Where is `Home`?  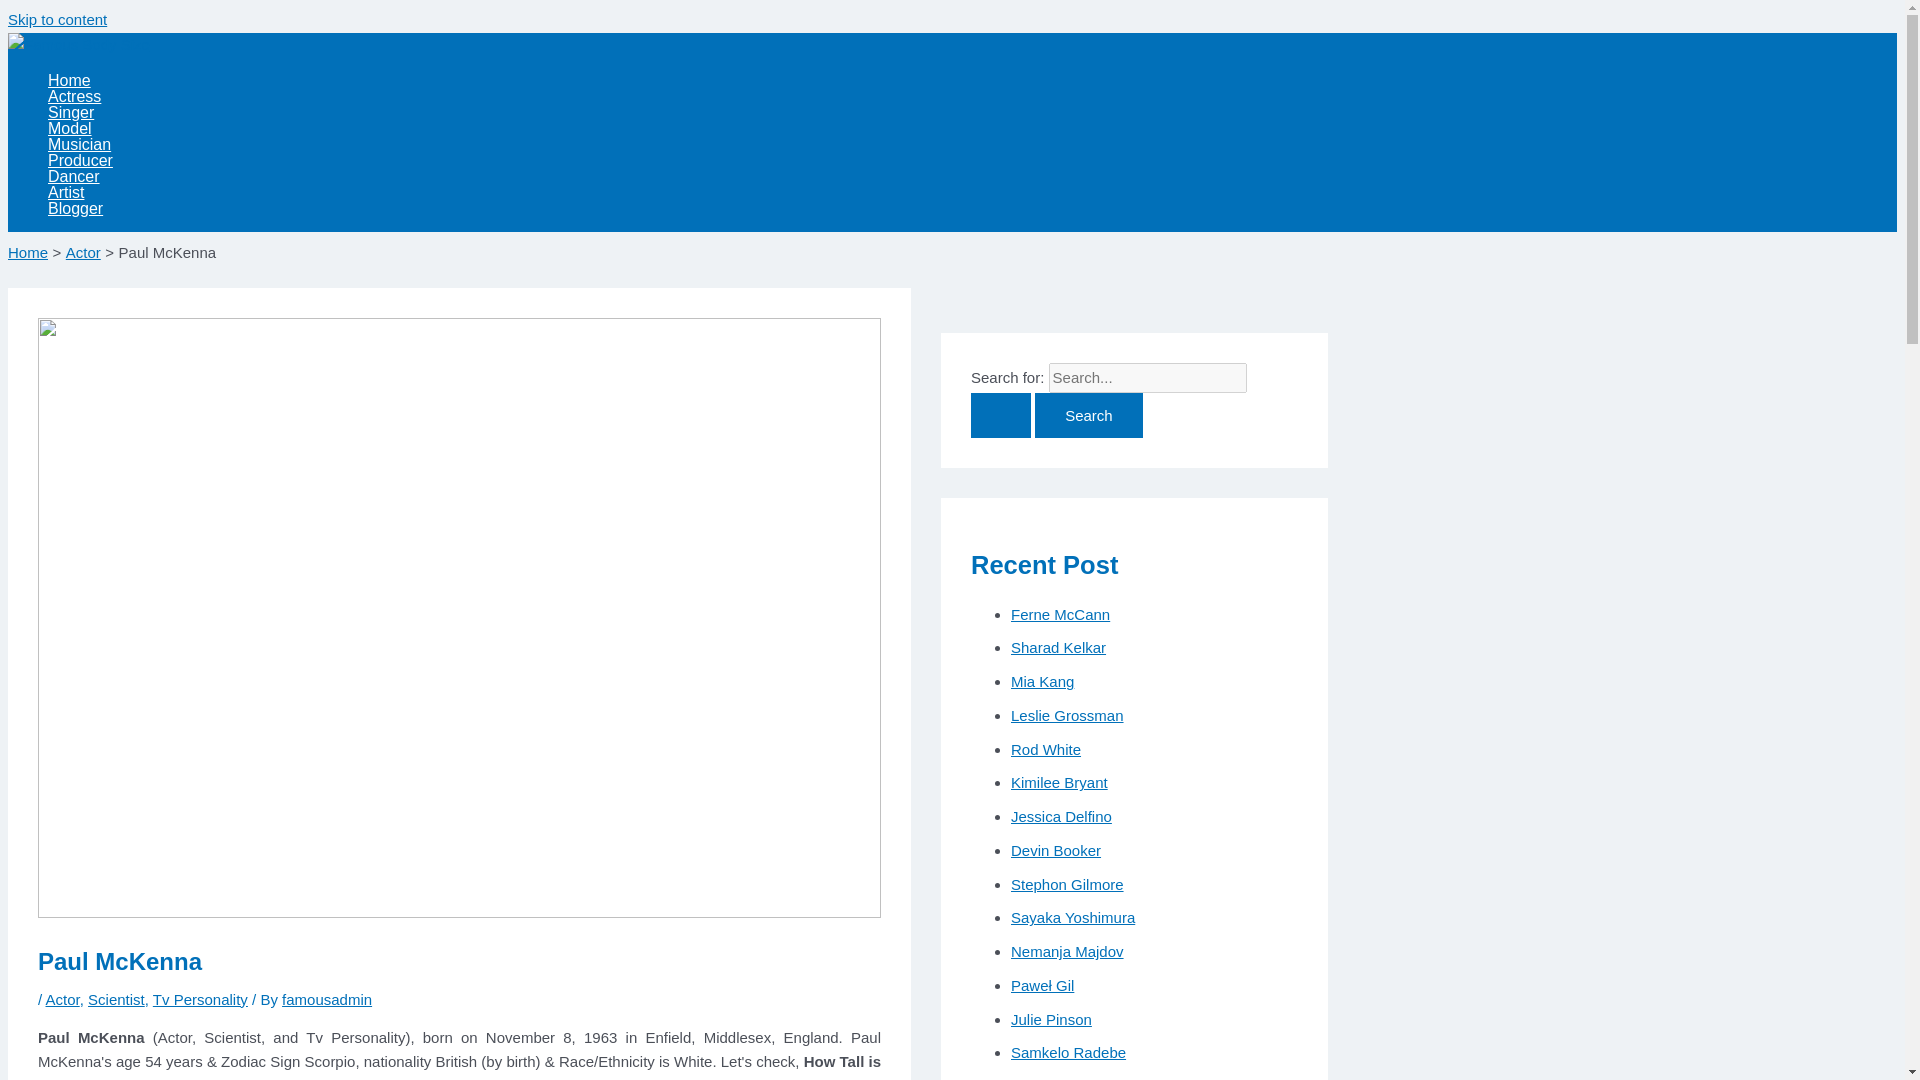 Home is located at coordinates (80, 80).